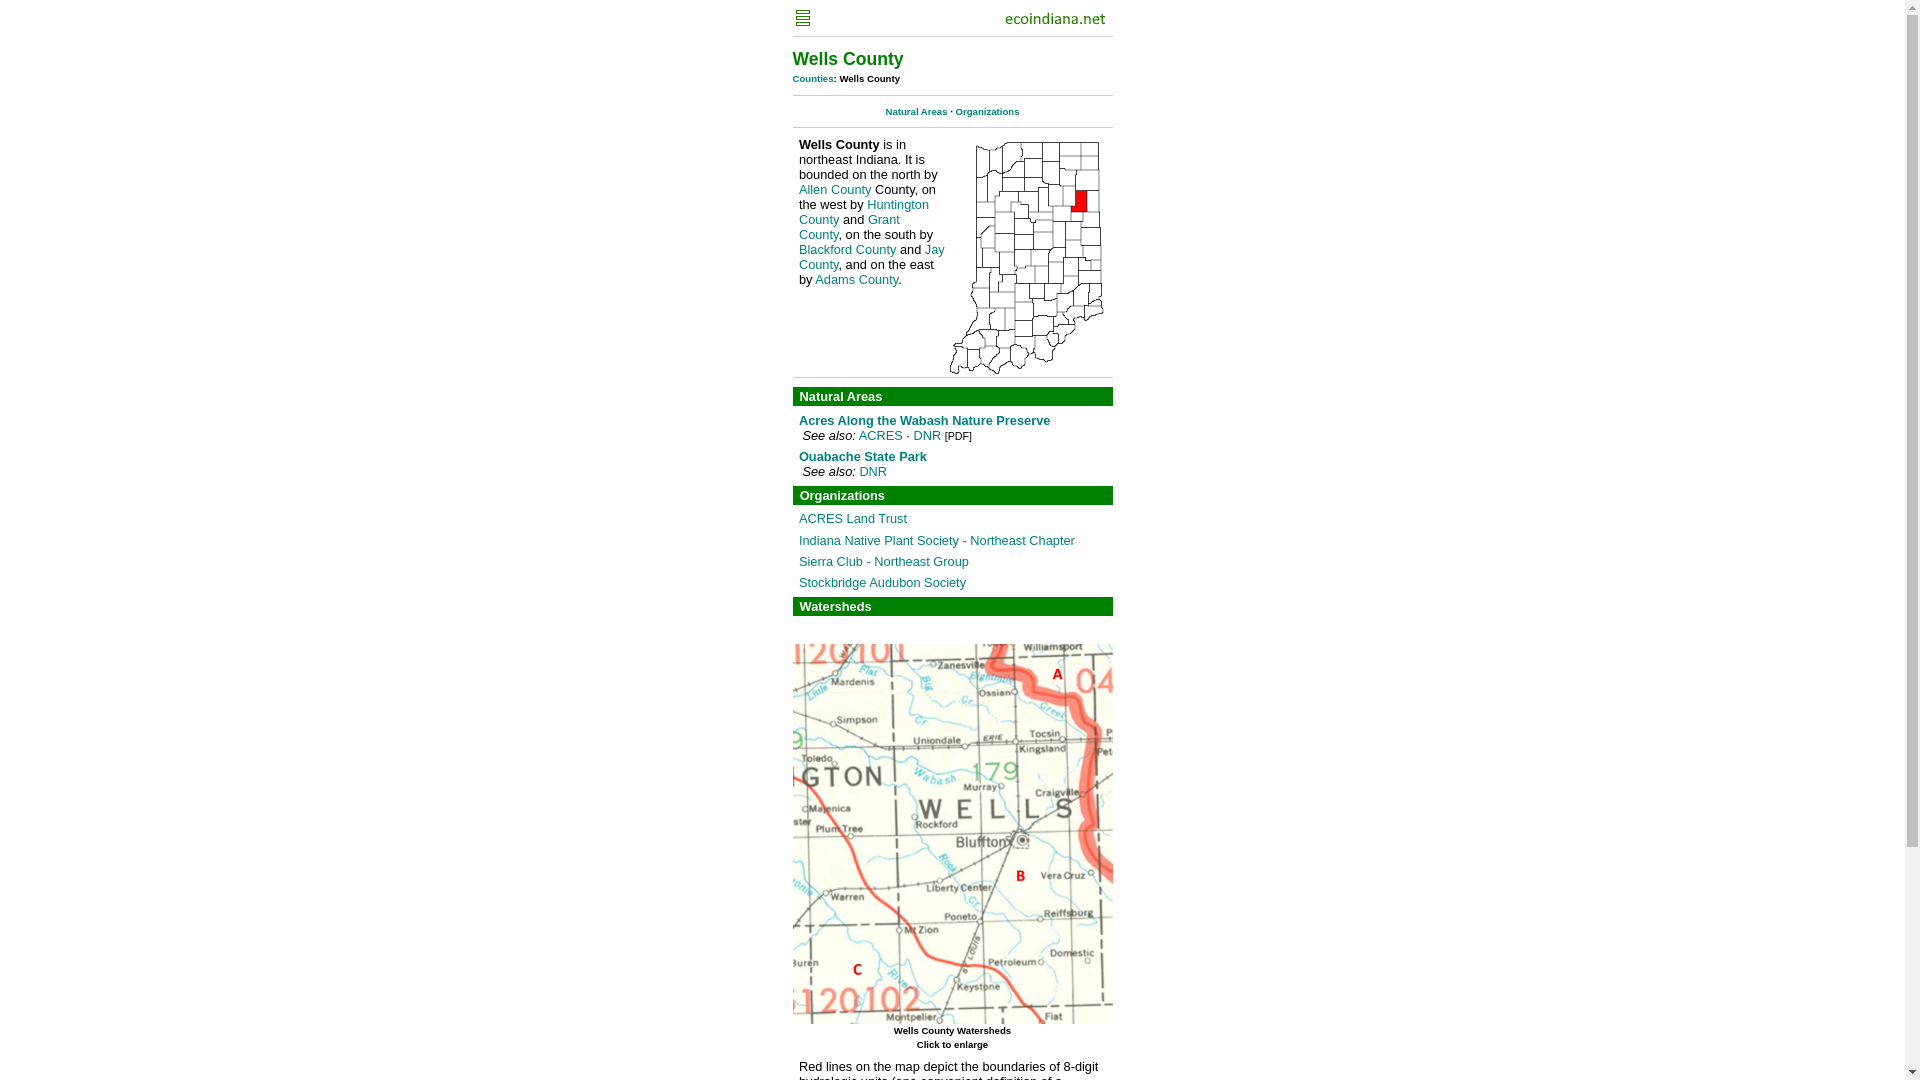  Describe the element at coordinates (871, 256) in the screenshot. I see `Jay County` at that location.